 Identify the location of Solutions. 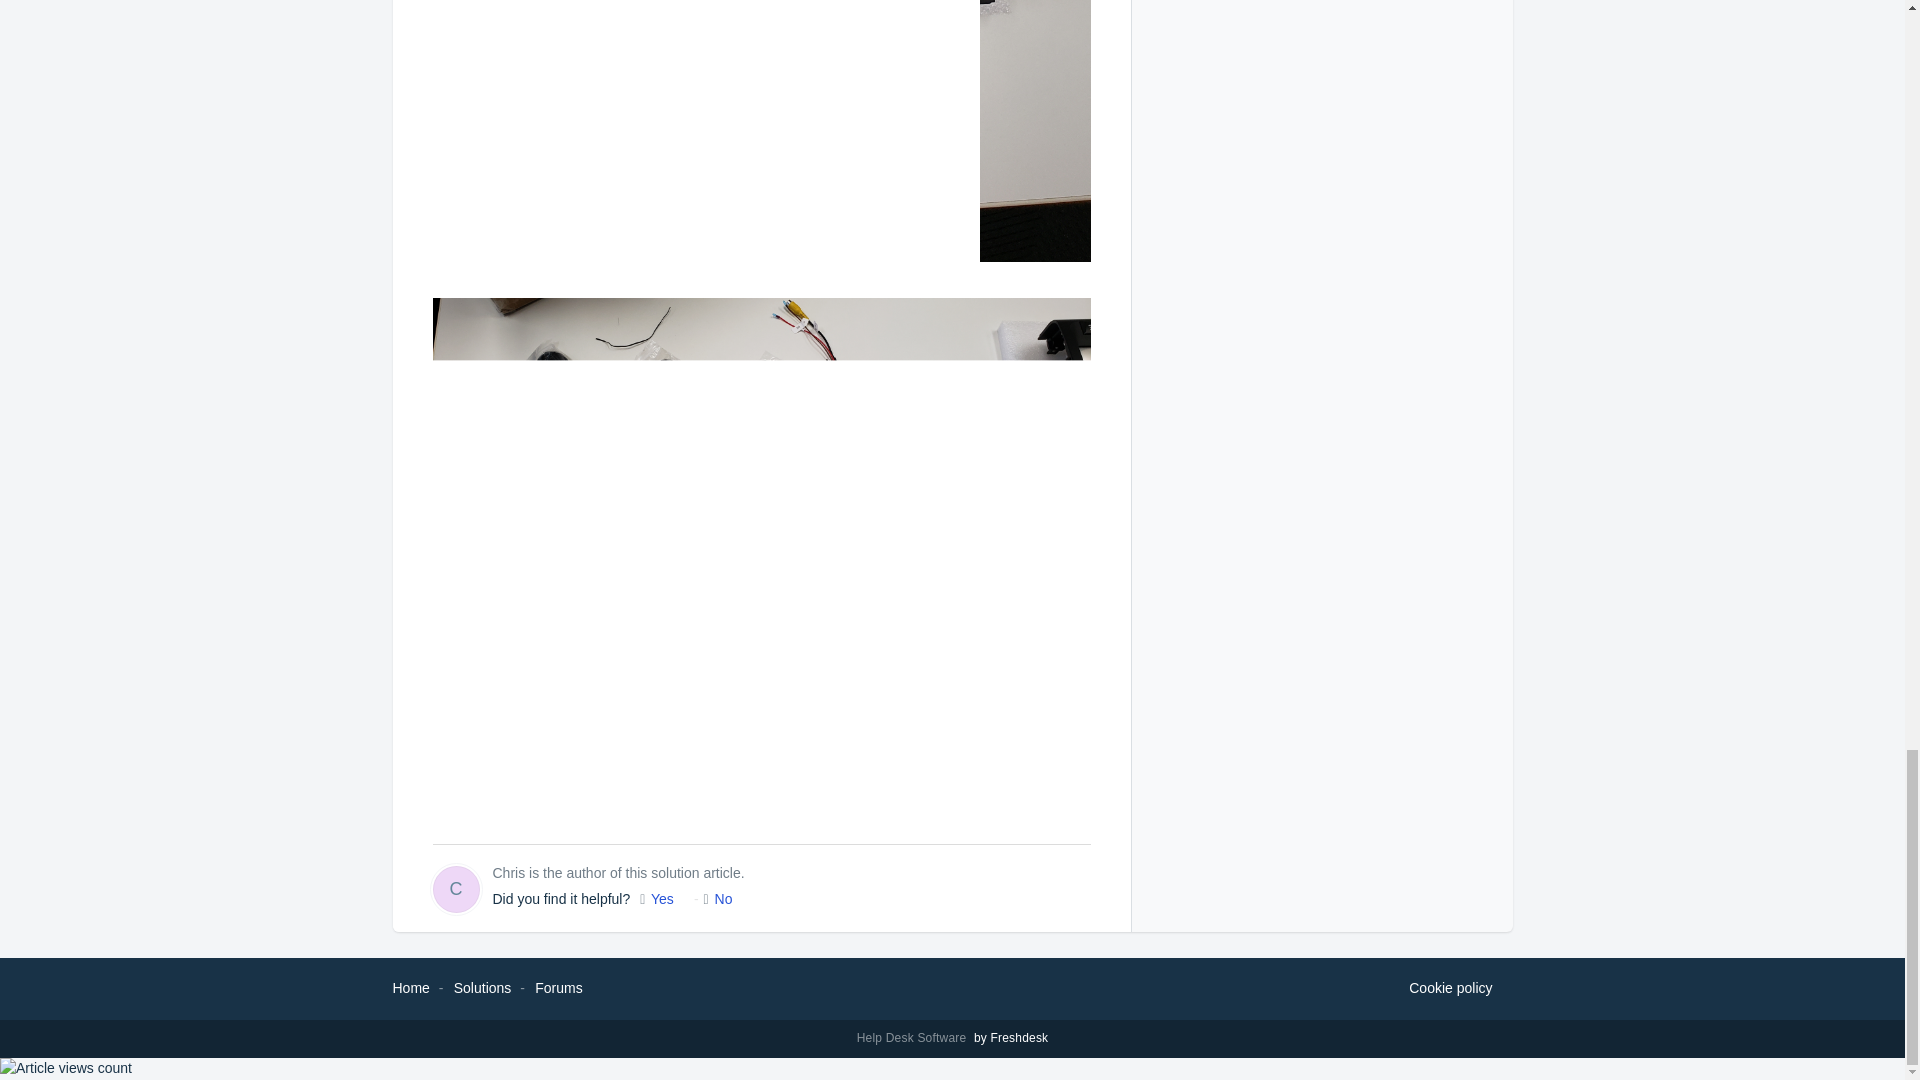
(482, 987).